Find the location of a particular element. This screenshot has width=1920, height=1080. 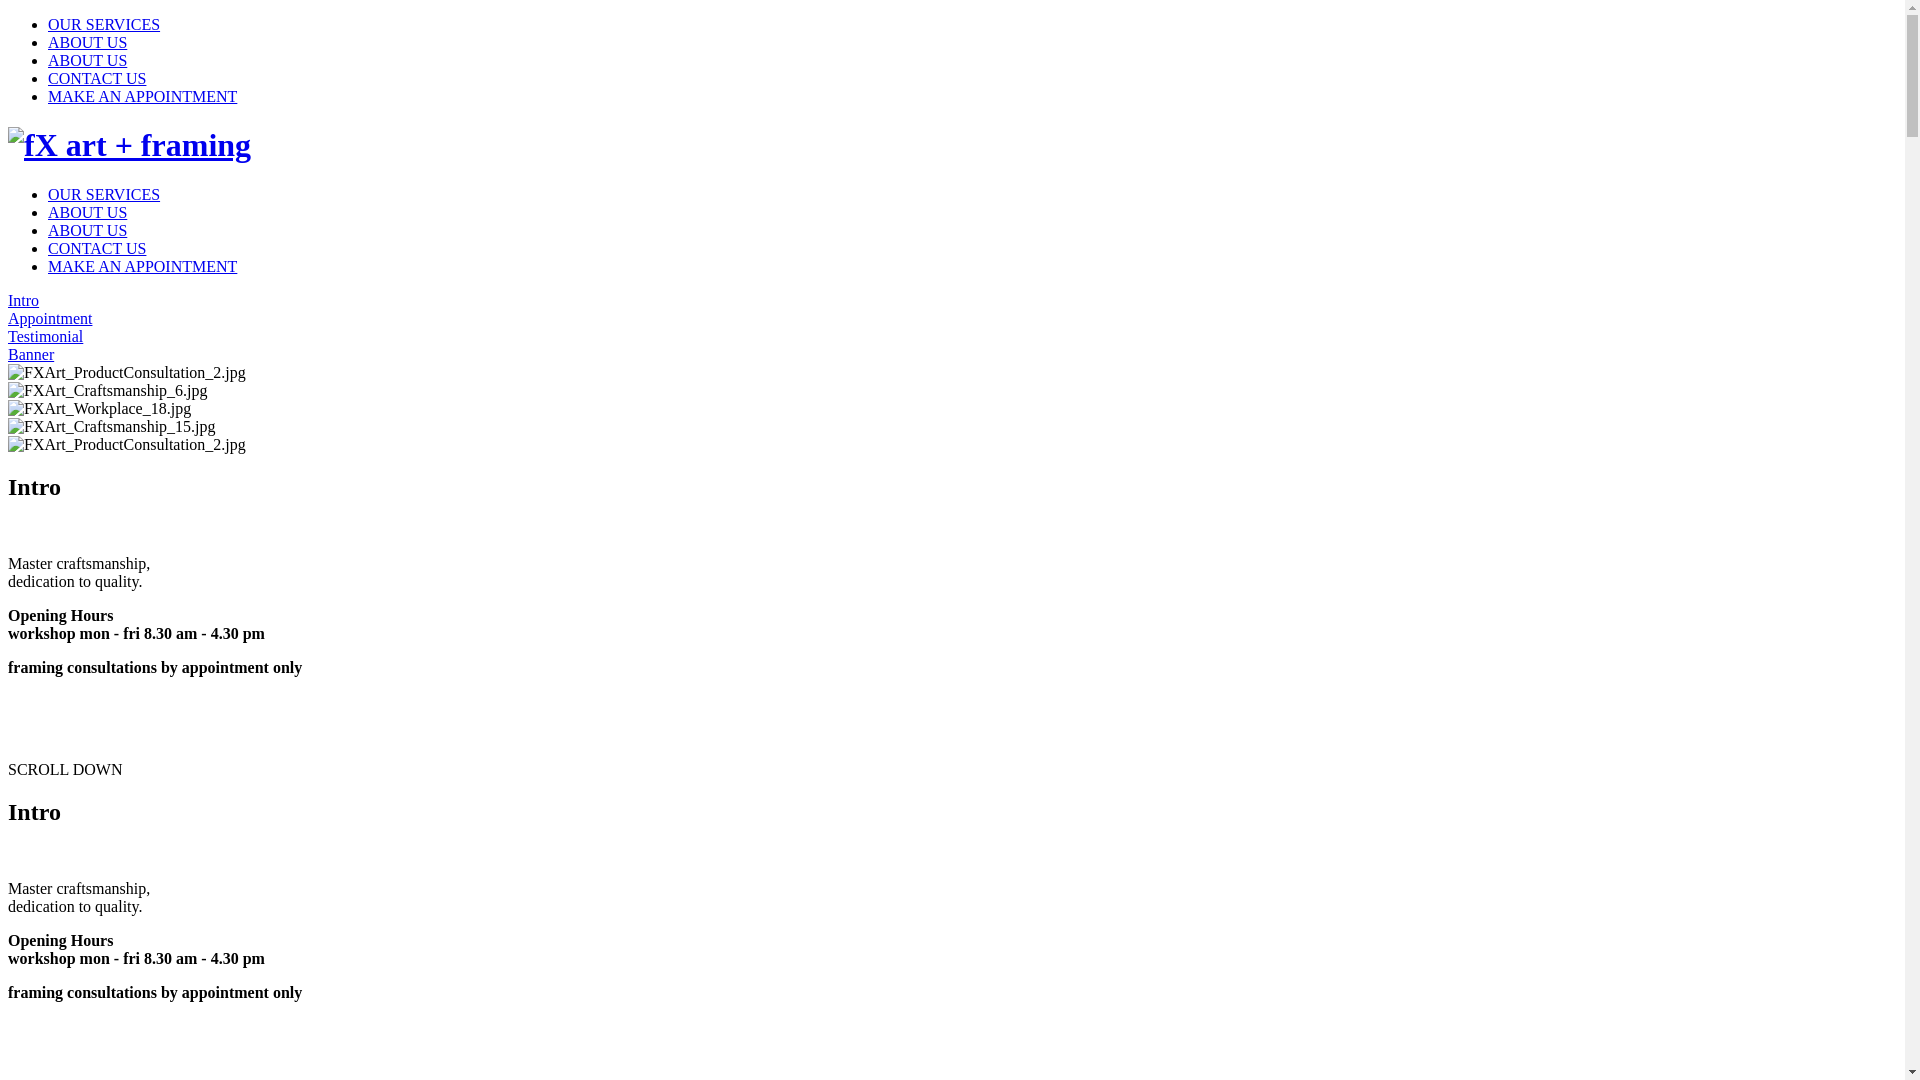

MAKE AN APPOINTMENT is located at coordinates (142, 266).